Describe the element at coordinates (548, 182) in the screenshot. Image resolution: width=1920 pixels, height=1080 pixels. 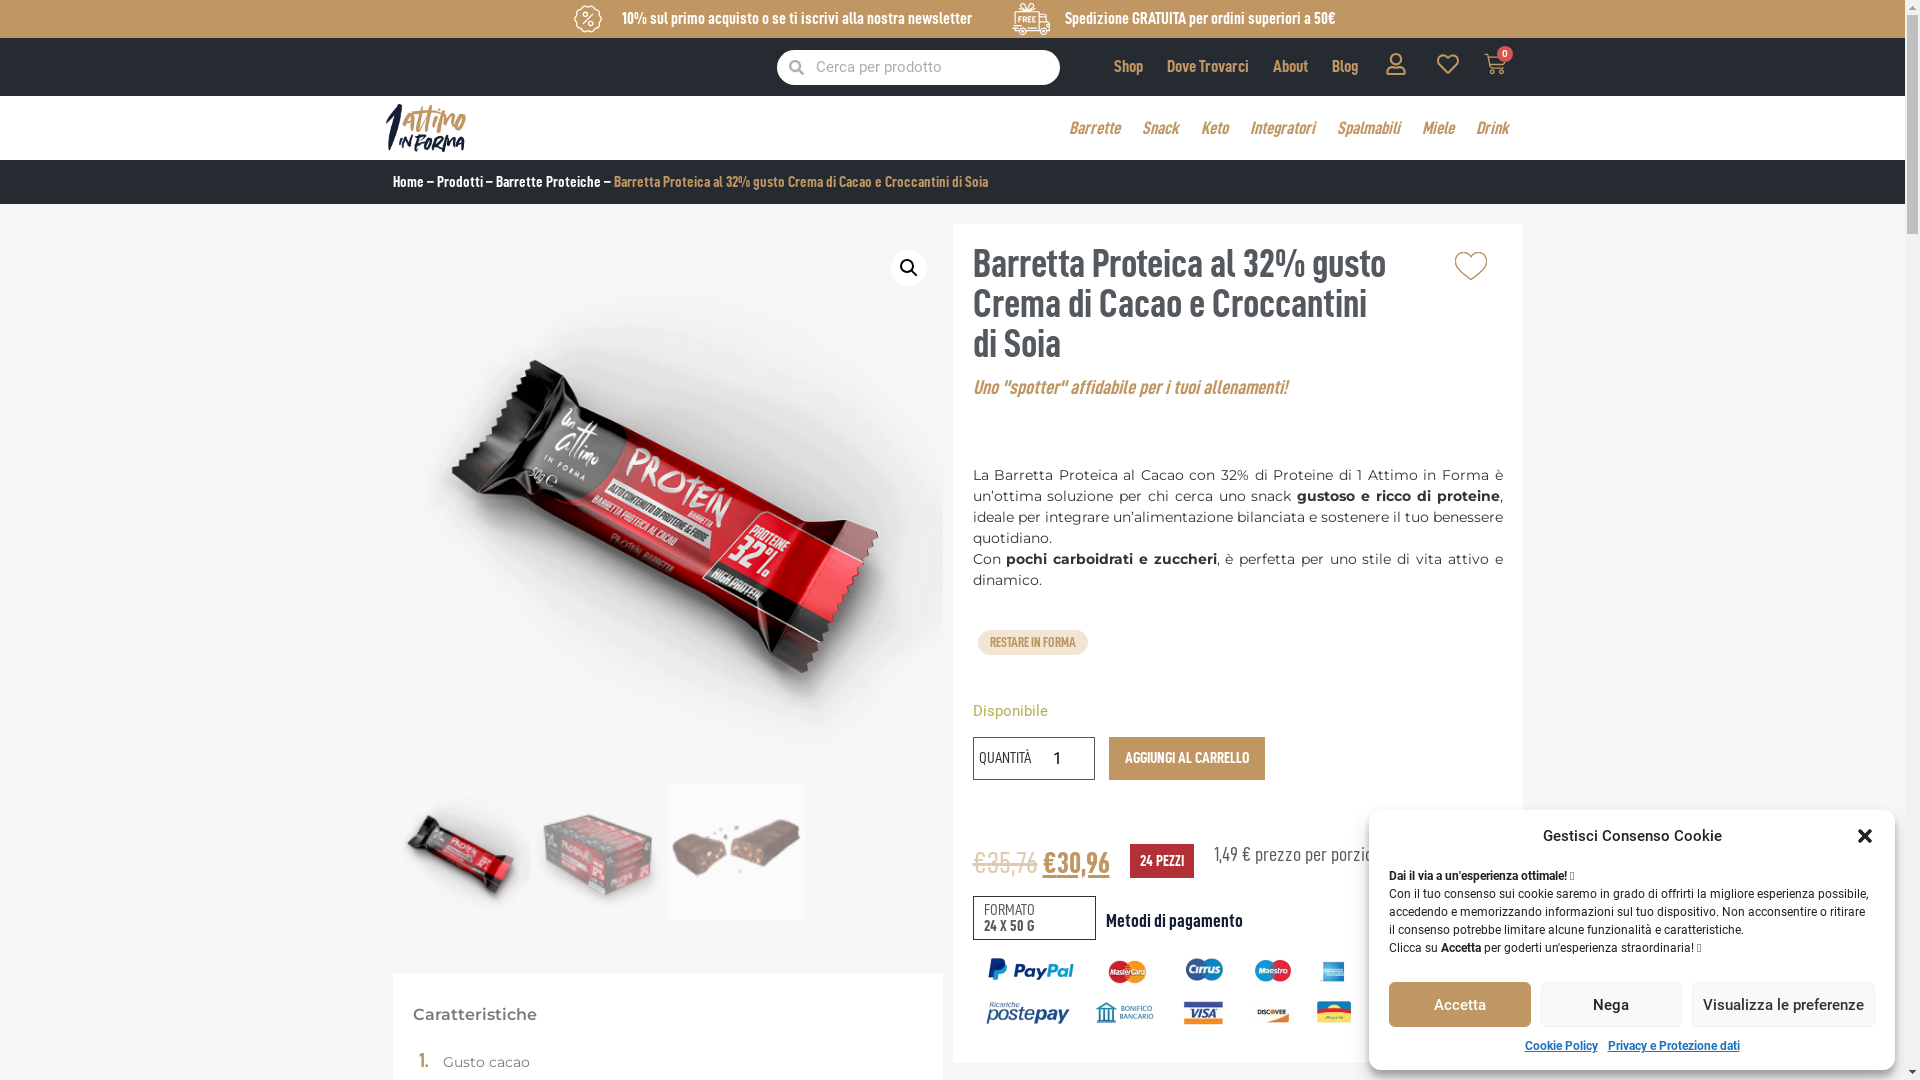
I see `Barrette Proteiche` at that location.